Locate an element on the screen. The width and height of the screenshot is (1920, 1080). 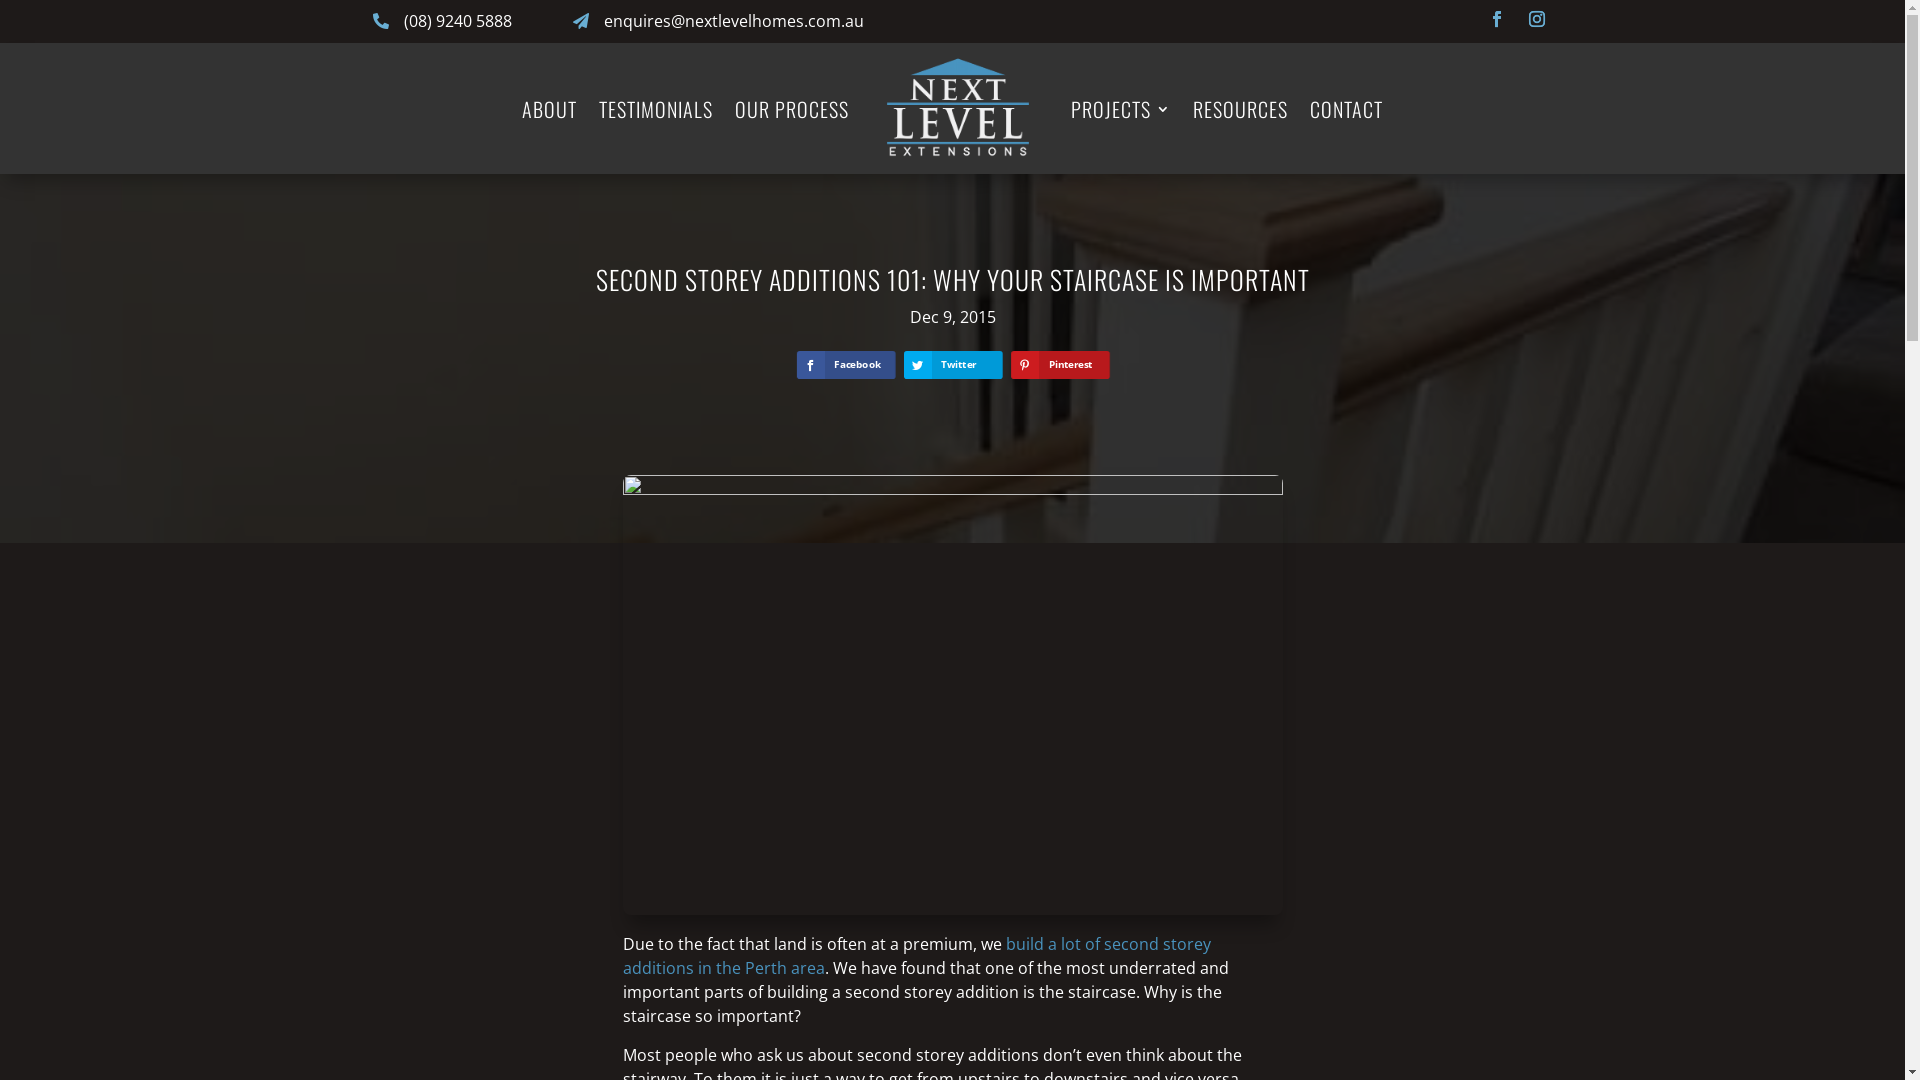
CONTACT is located at coordinates (1346, 108).